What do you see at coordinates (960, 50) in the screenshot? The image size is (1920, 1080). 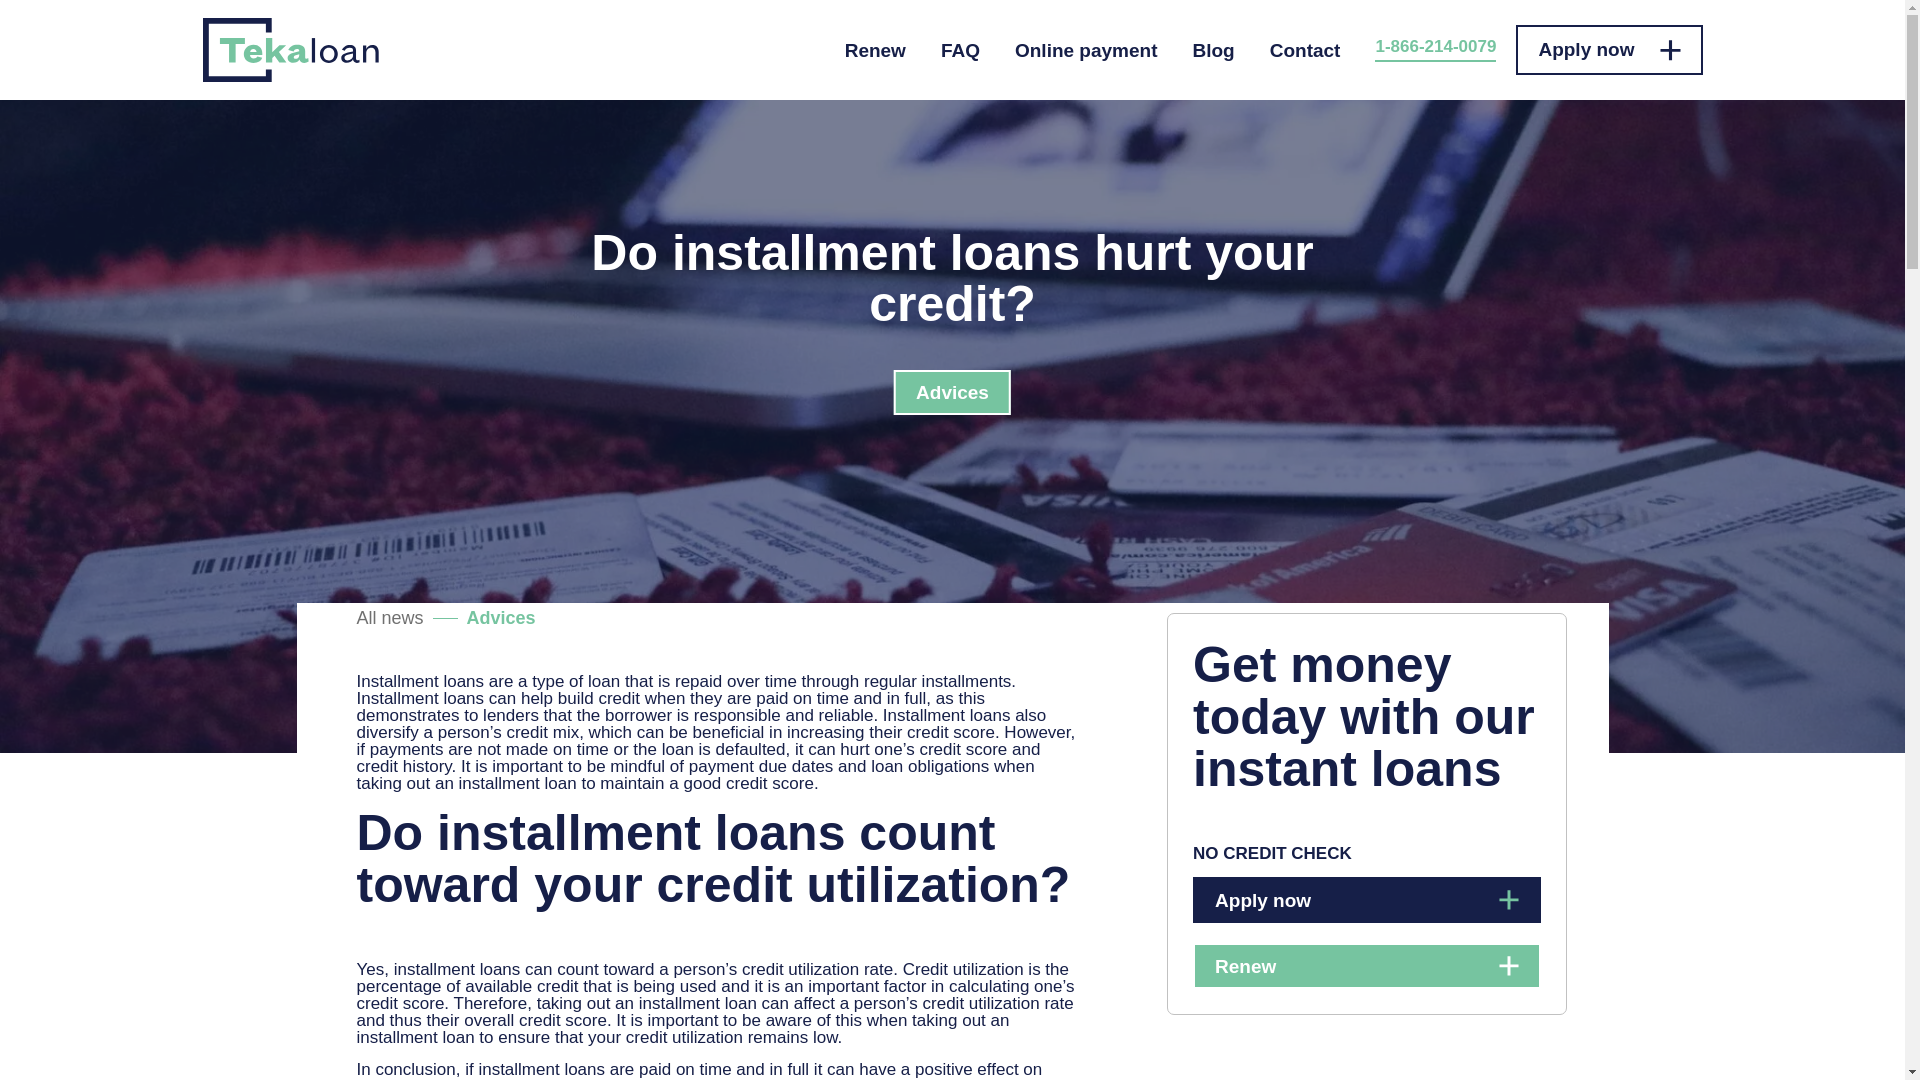 I see `FAQ` at bounding box center [960, 50].